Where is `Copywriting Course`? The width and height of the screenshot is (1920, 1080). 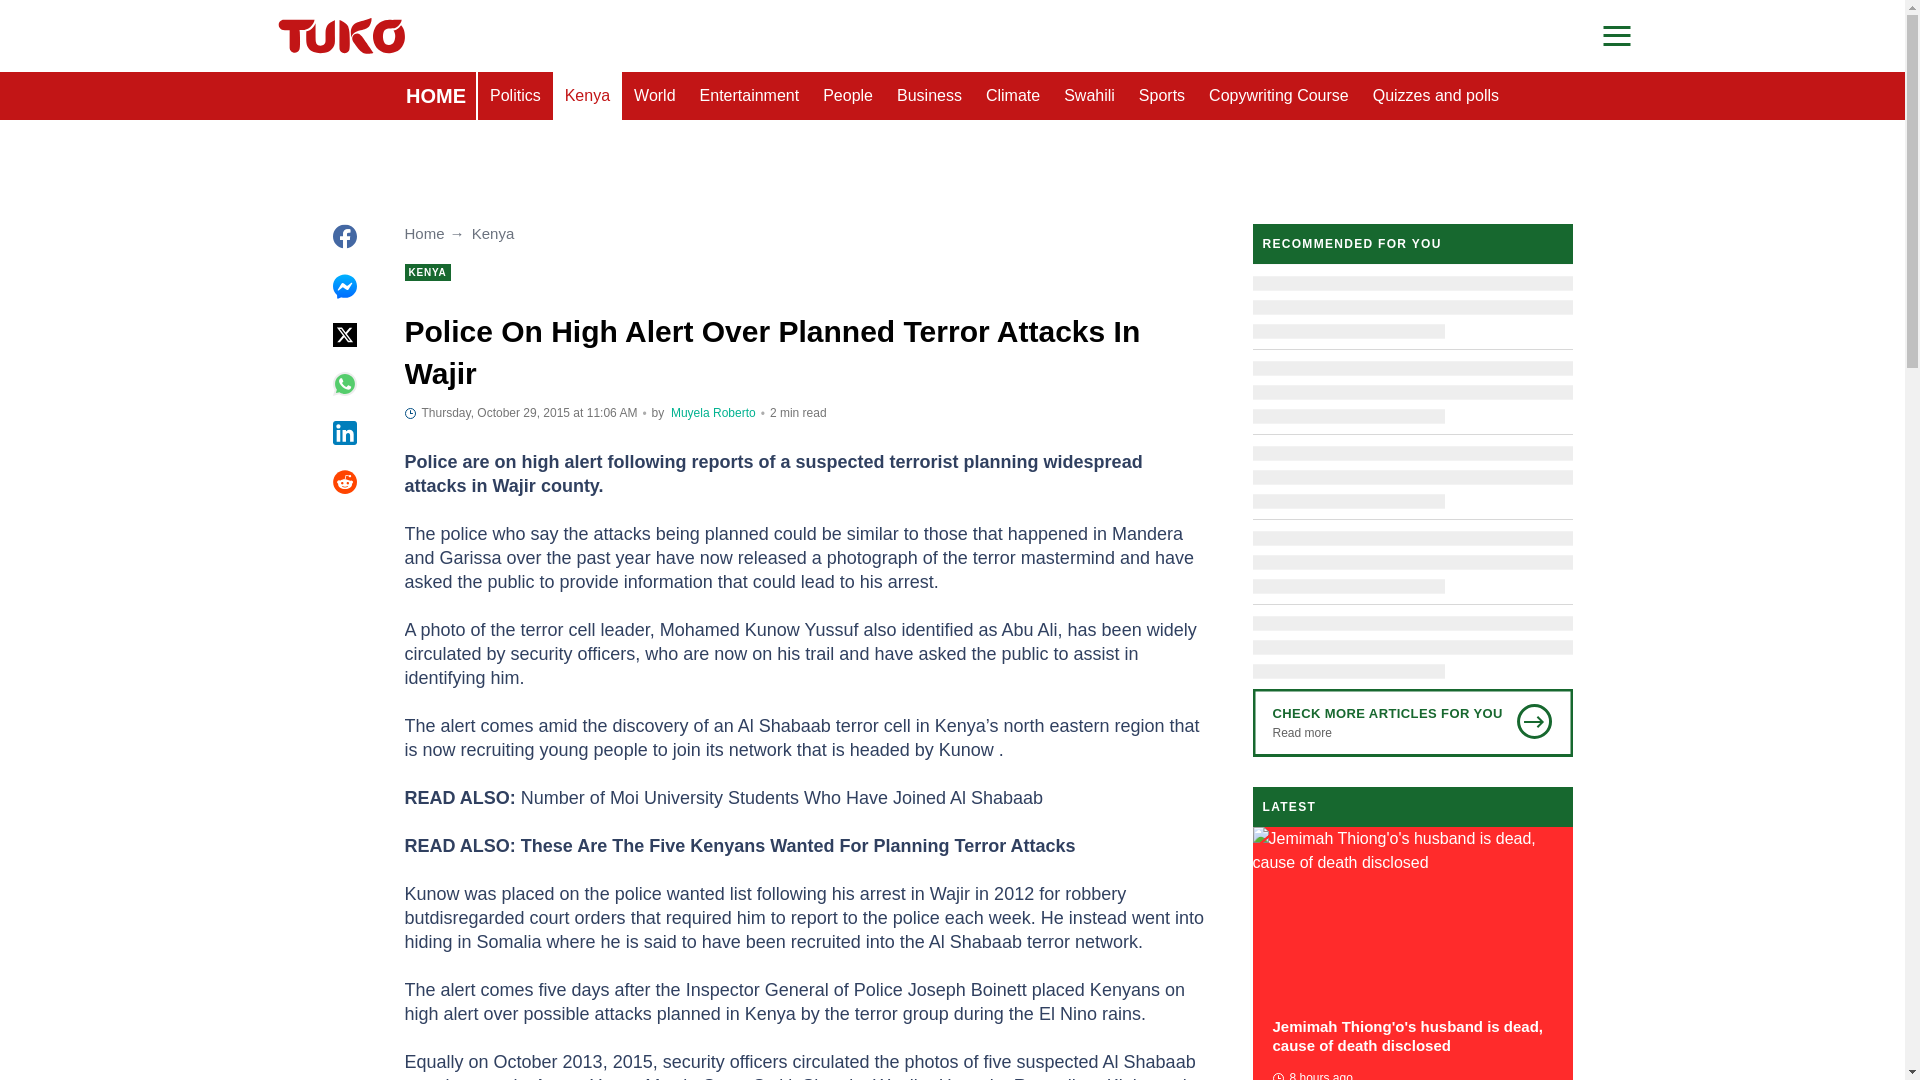
Copywriting Course is located at coordinates (1278, 96).